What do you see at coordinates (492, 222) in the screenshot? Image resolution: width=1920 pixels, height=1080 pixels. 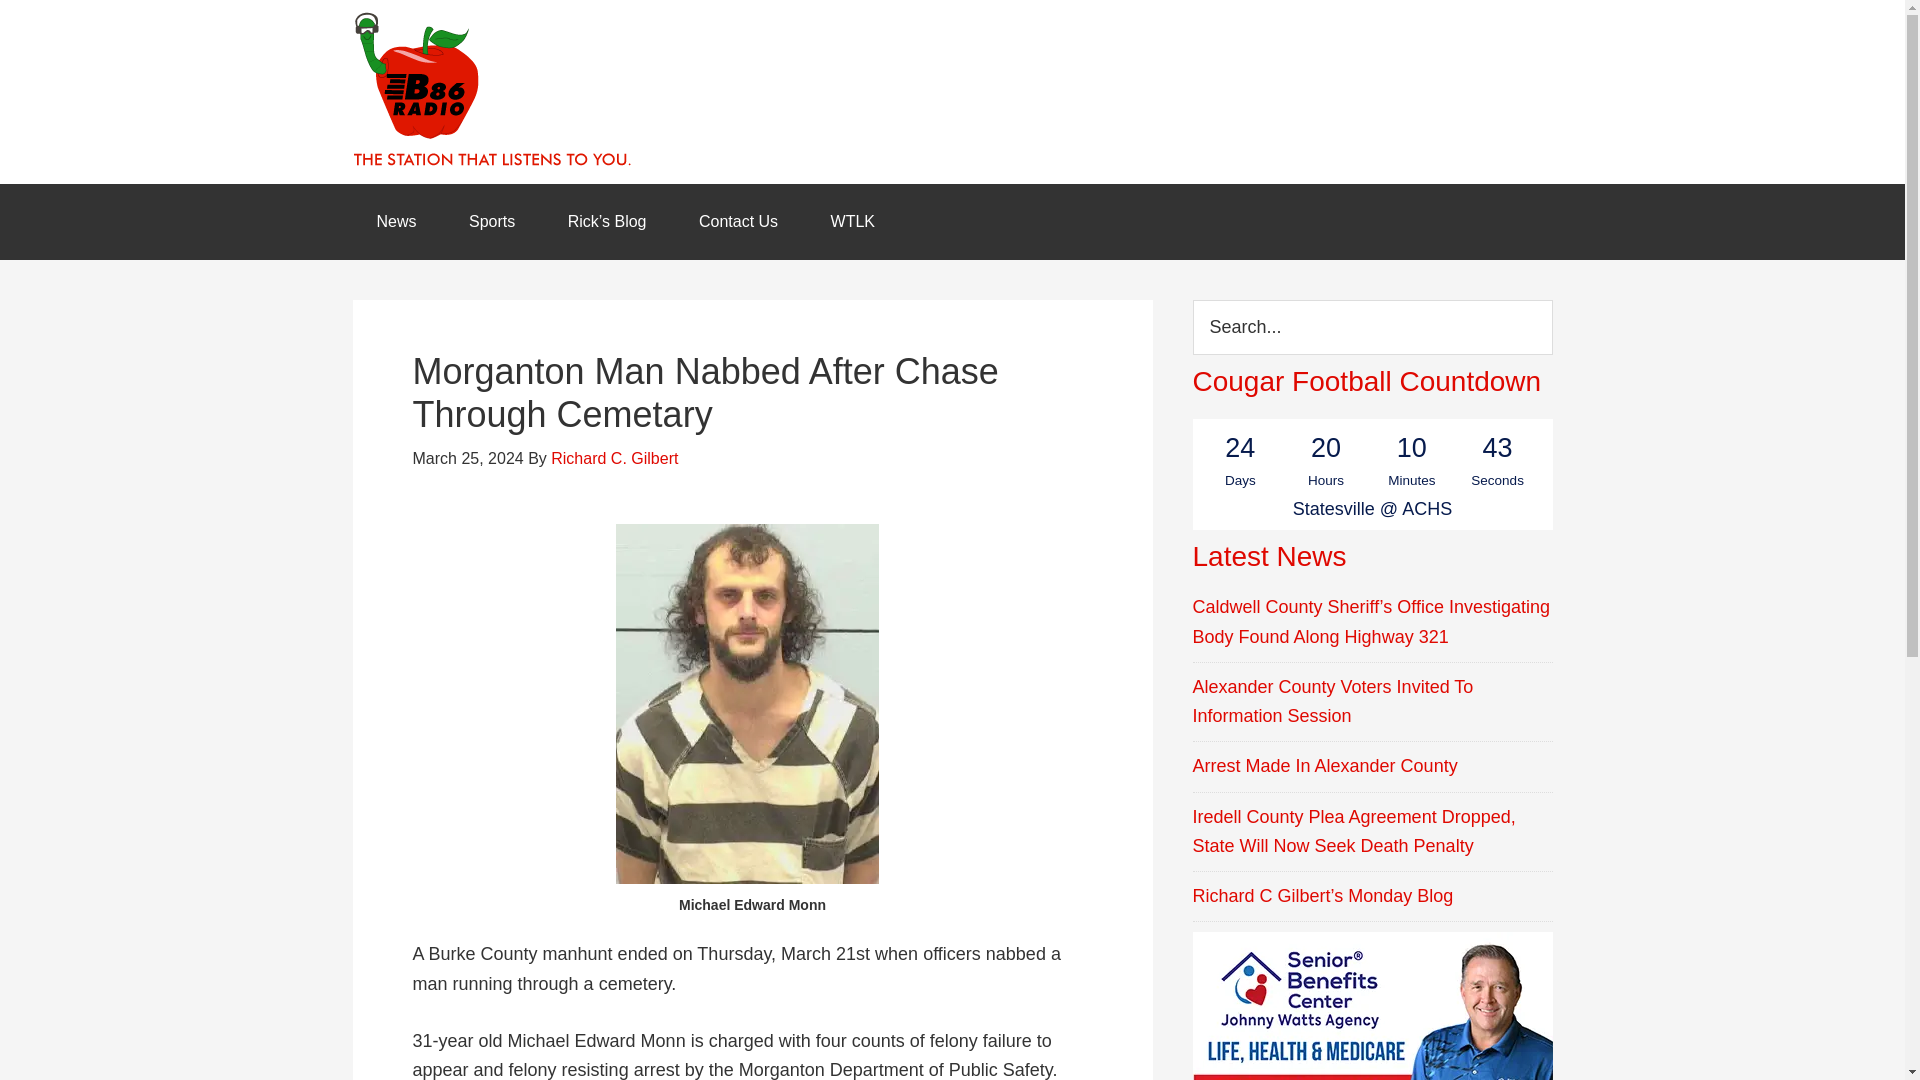 I see `Sports` at bounding box center [492, 222].